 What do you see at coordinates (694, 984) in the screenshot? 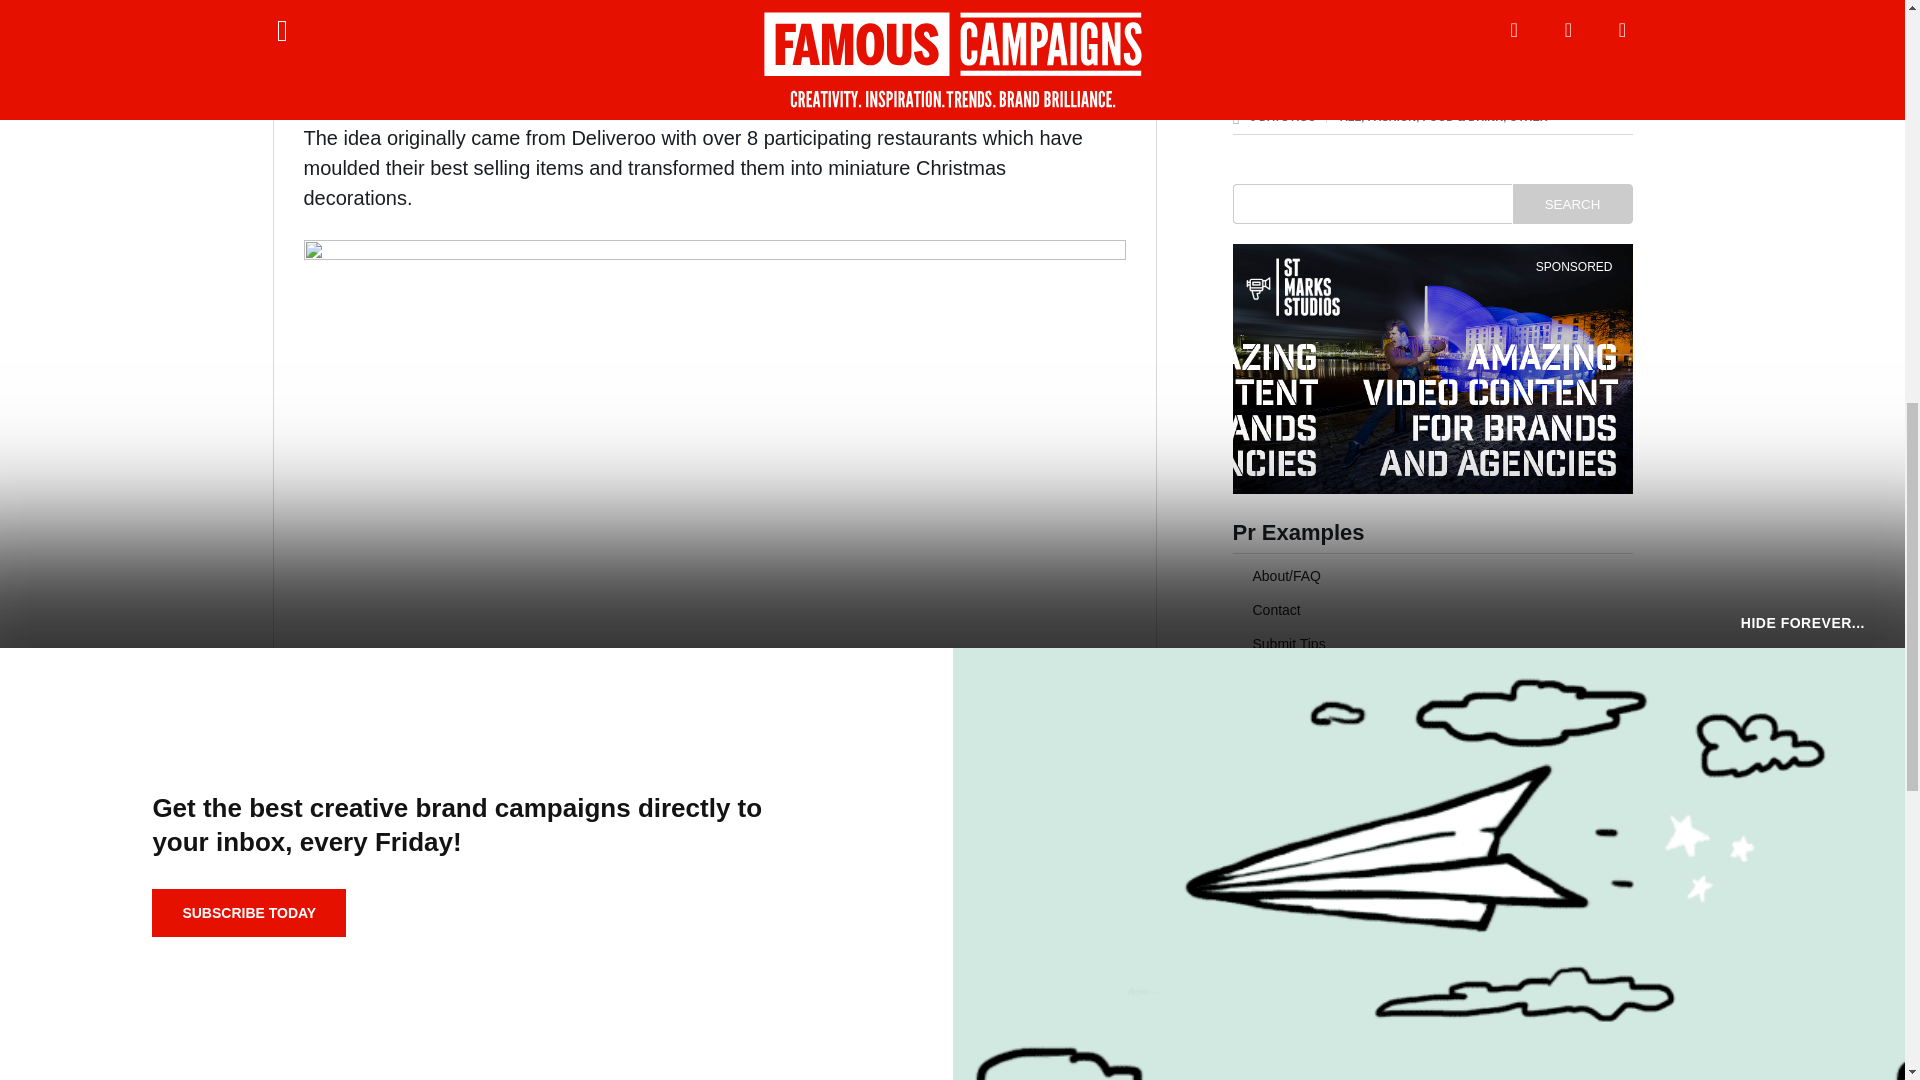
I see `ENTERTAINMENT` at bounding box center [694, 984].